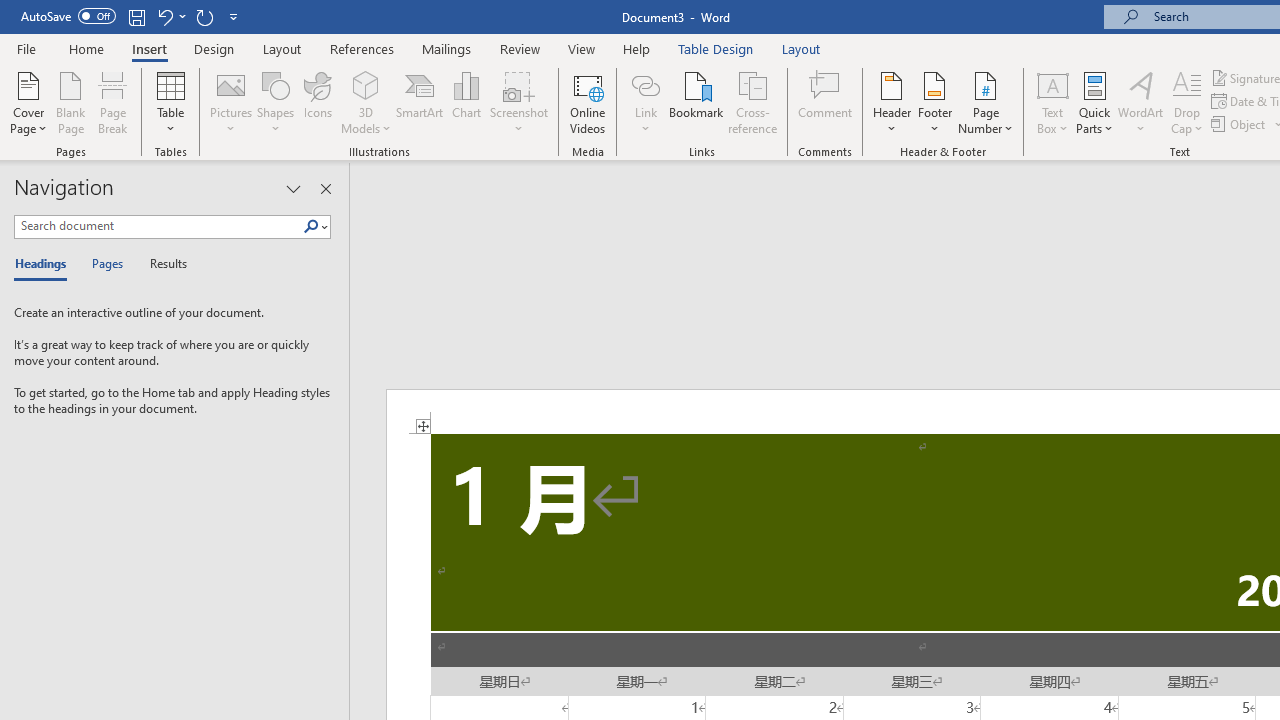 Image resolution: width=1280 pixels, height=720 pixels. I want to click on View, so click(582, 48).